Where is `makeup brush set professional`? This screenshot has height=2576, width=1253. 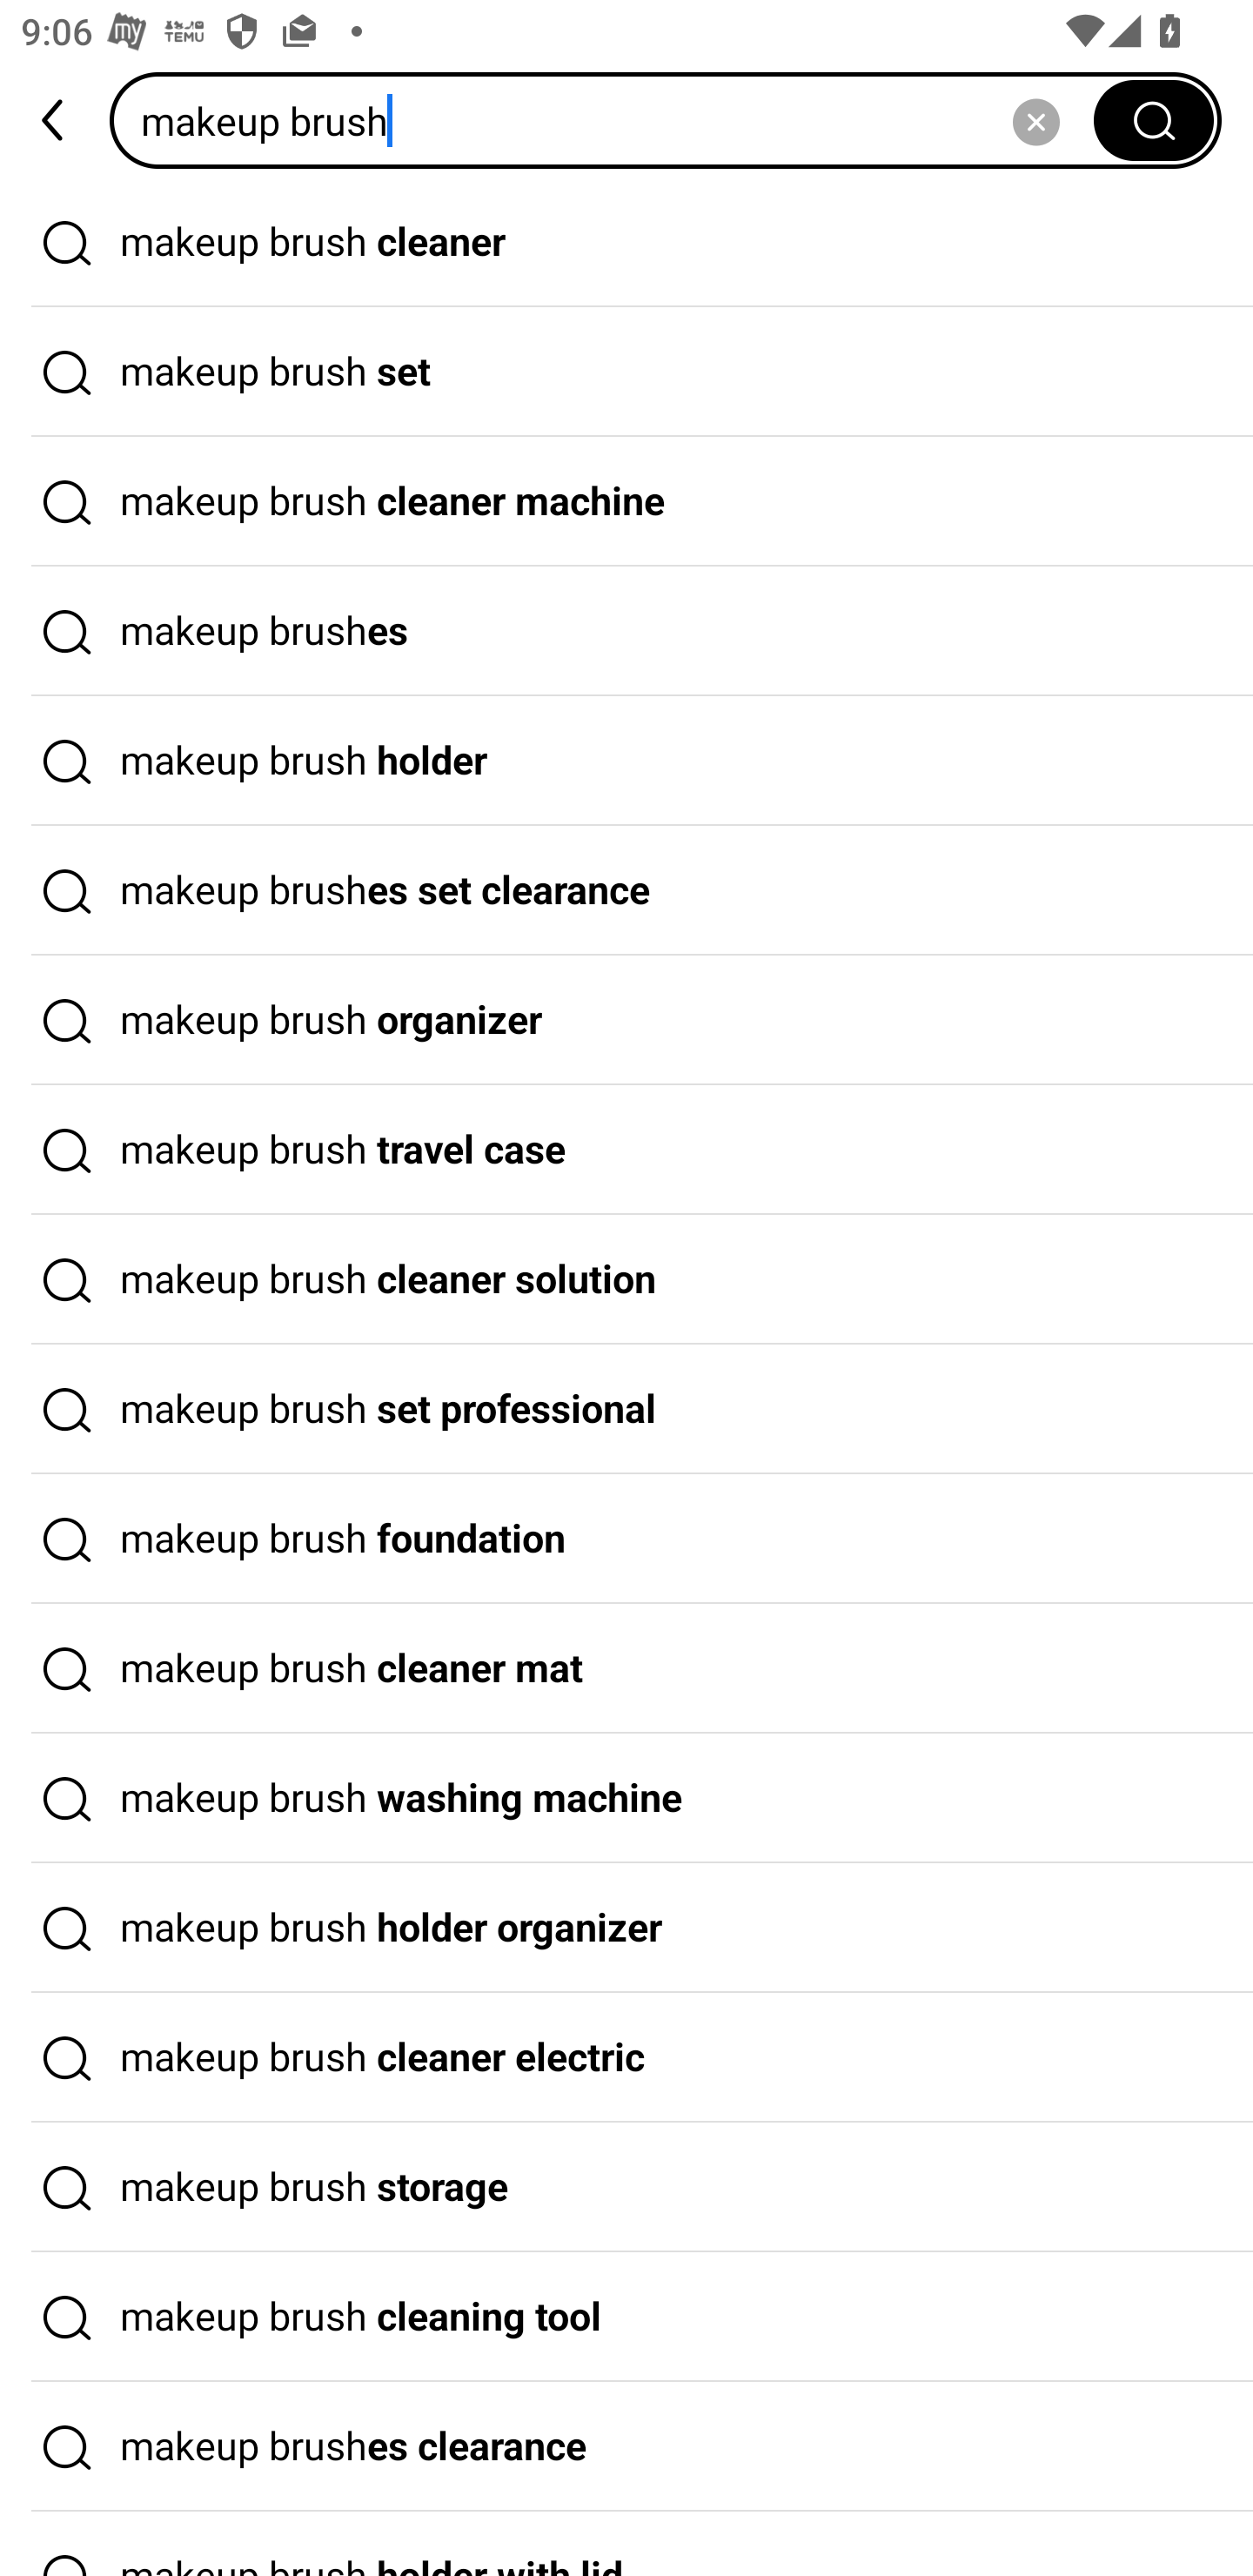 makeup brush set professional is located at coordinates (626, 1409).